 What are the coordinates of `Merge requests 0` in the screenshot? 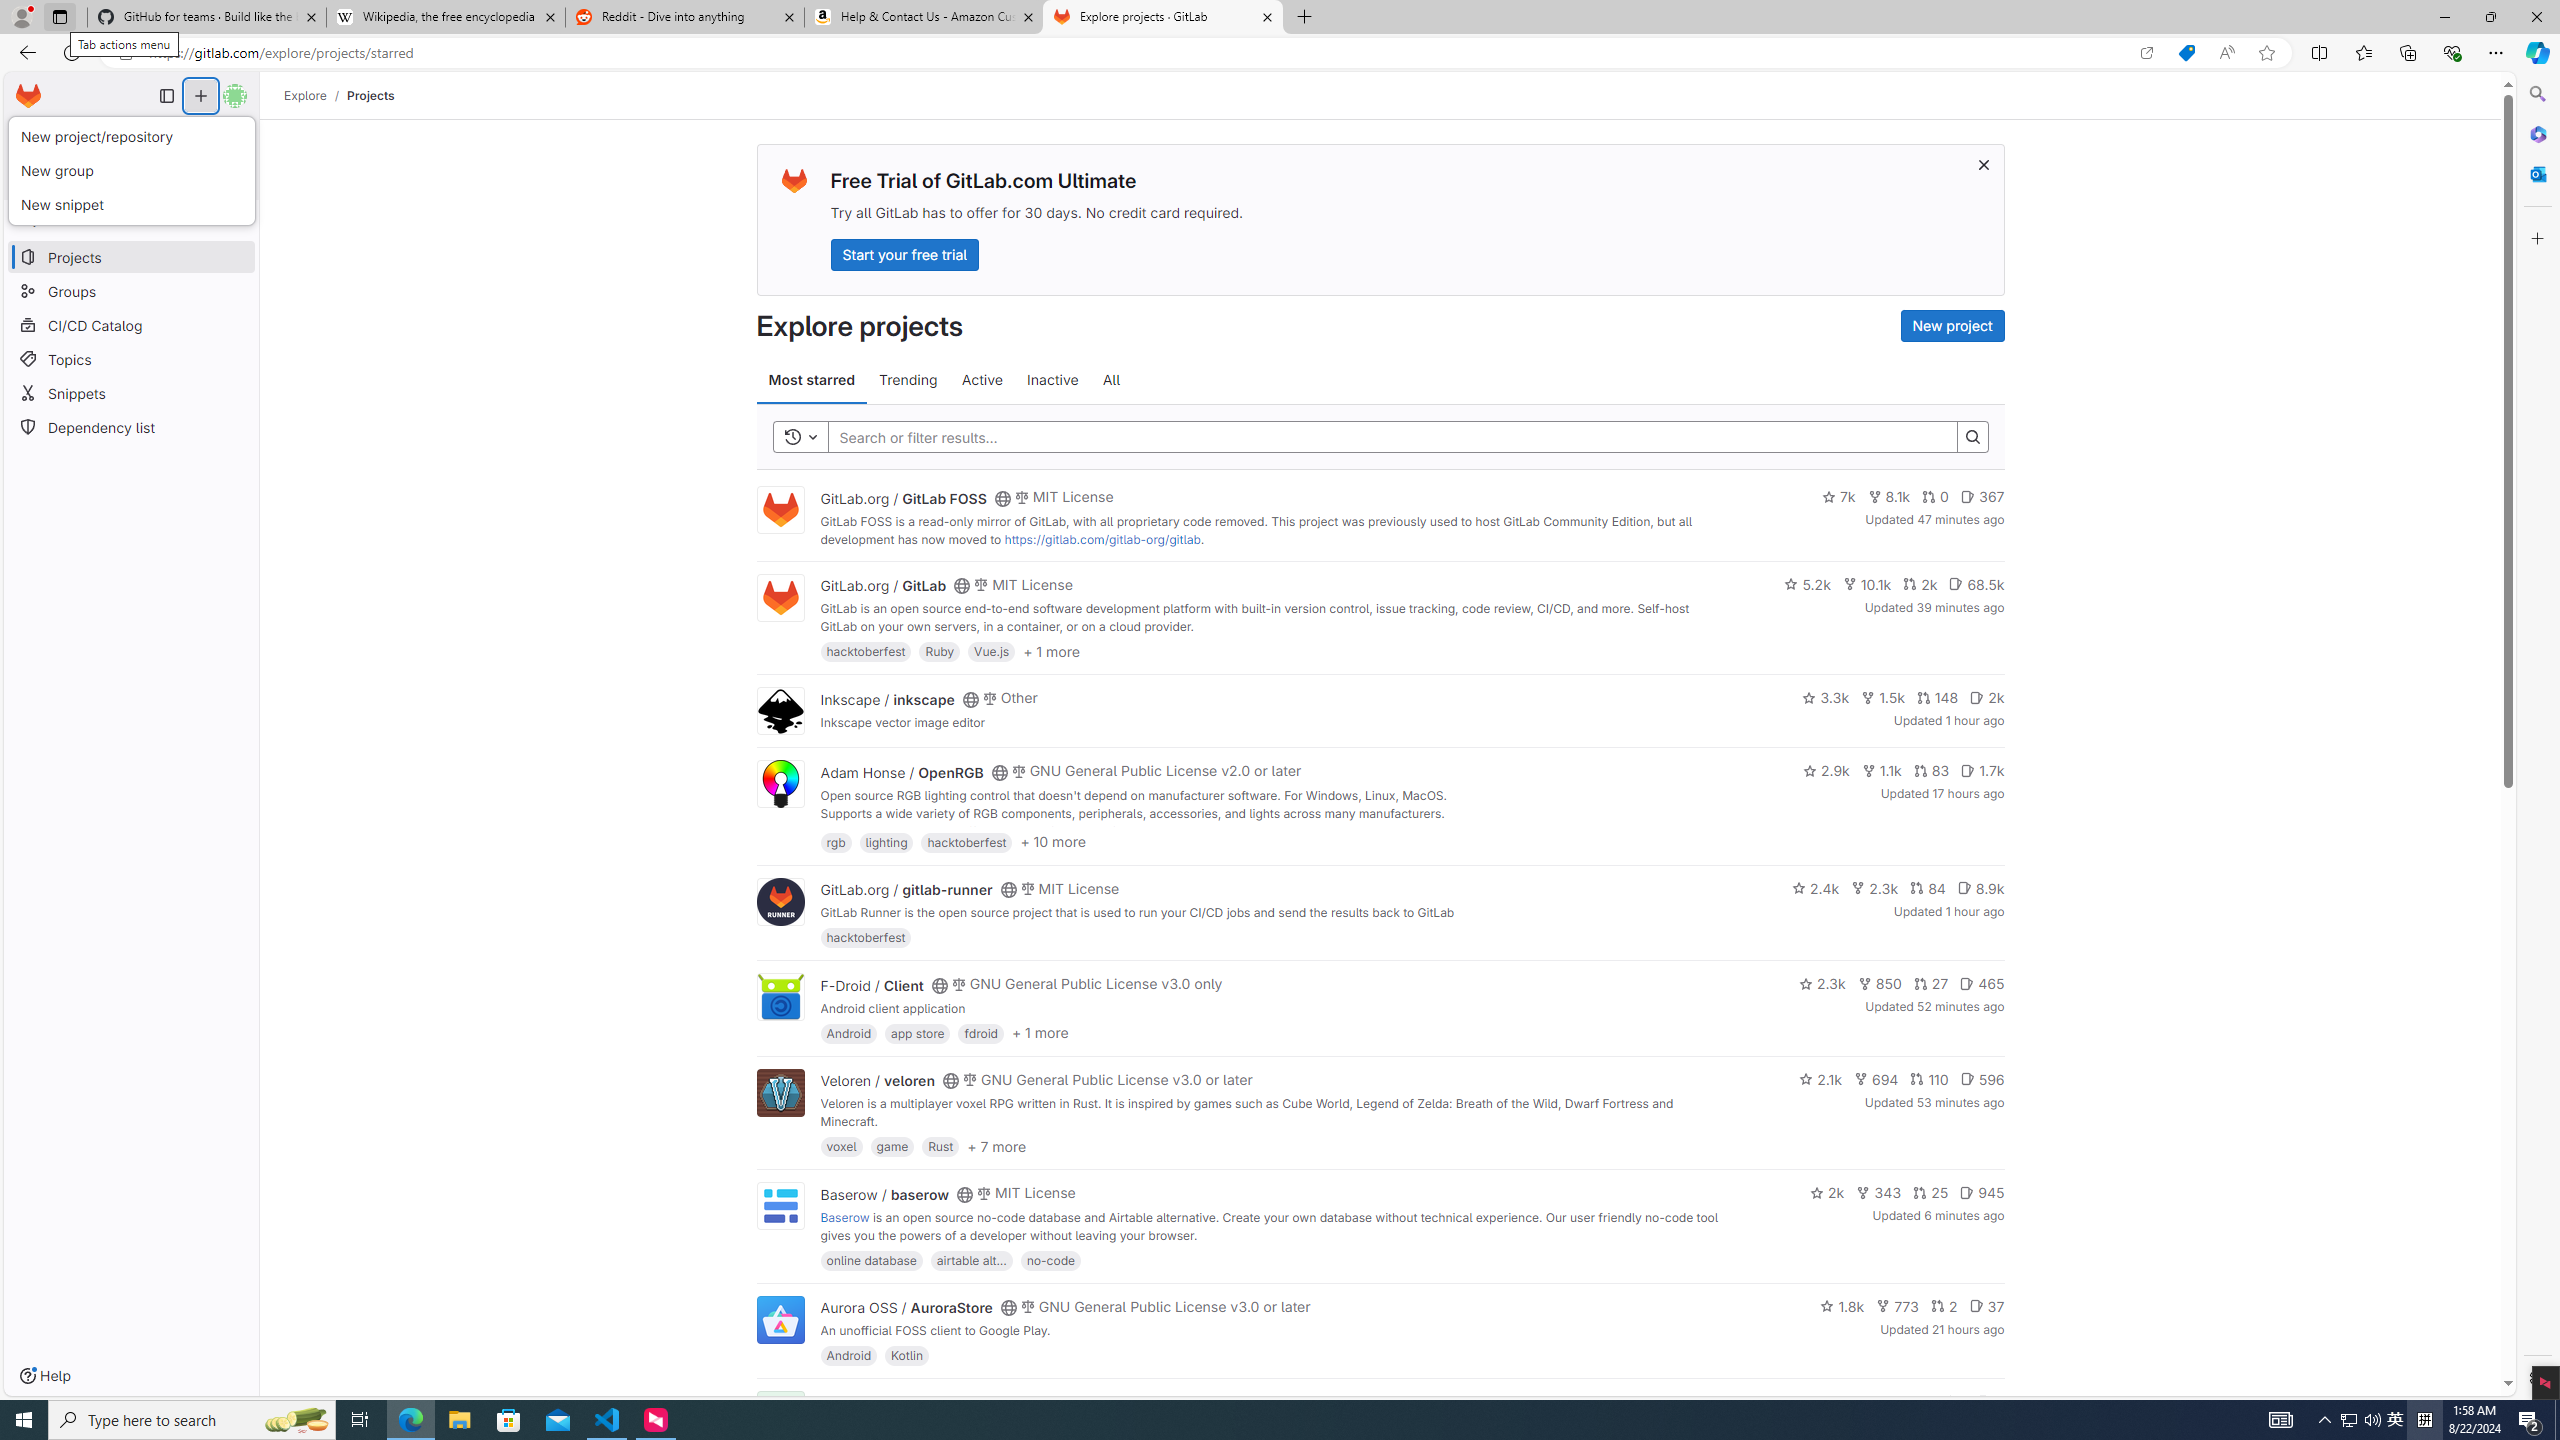 It's located at (130, 136).